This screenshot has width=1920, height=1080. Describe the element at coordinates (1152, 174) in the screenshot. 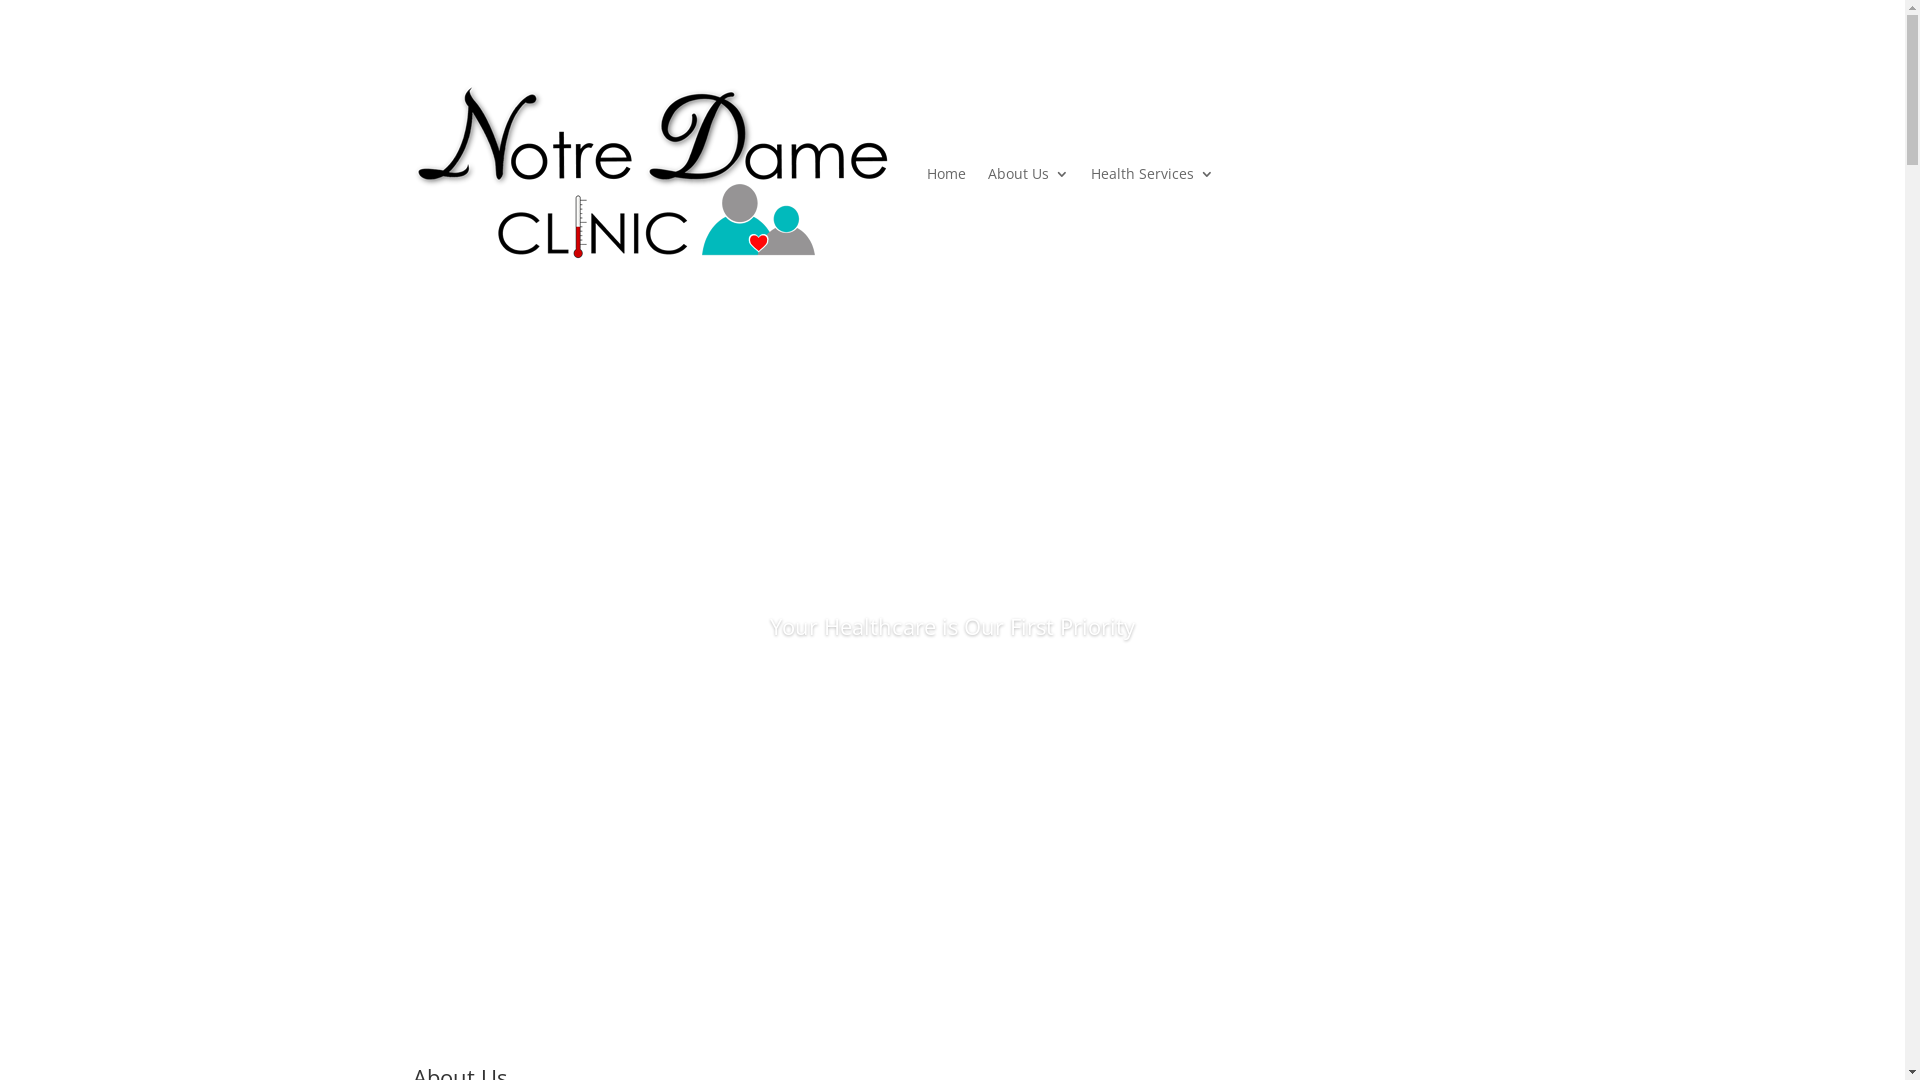

I see `Health Services` at that location.